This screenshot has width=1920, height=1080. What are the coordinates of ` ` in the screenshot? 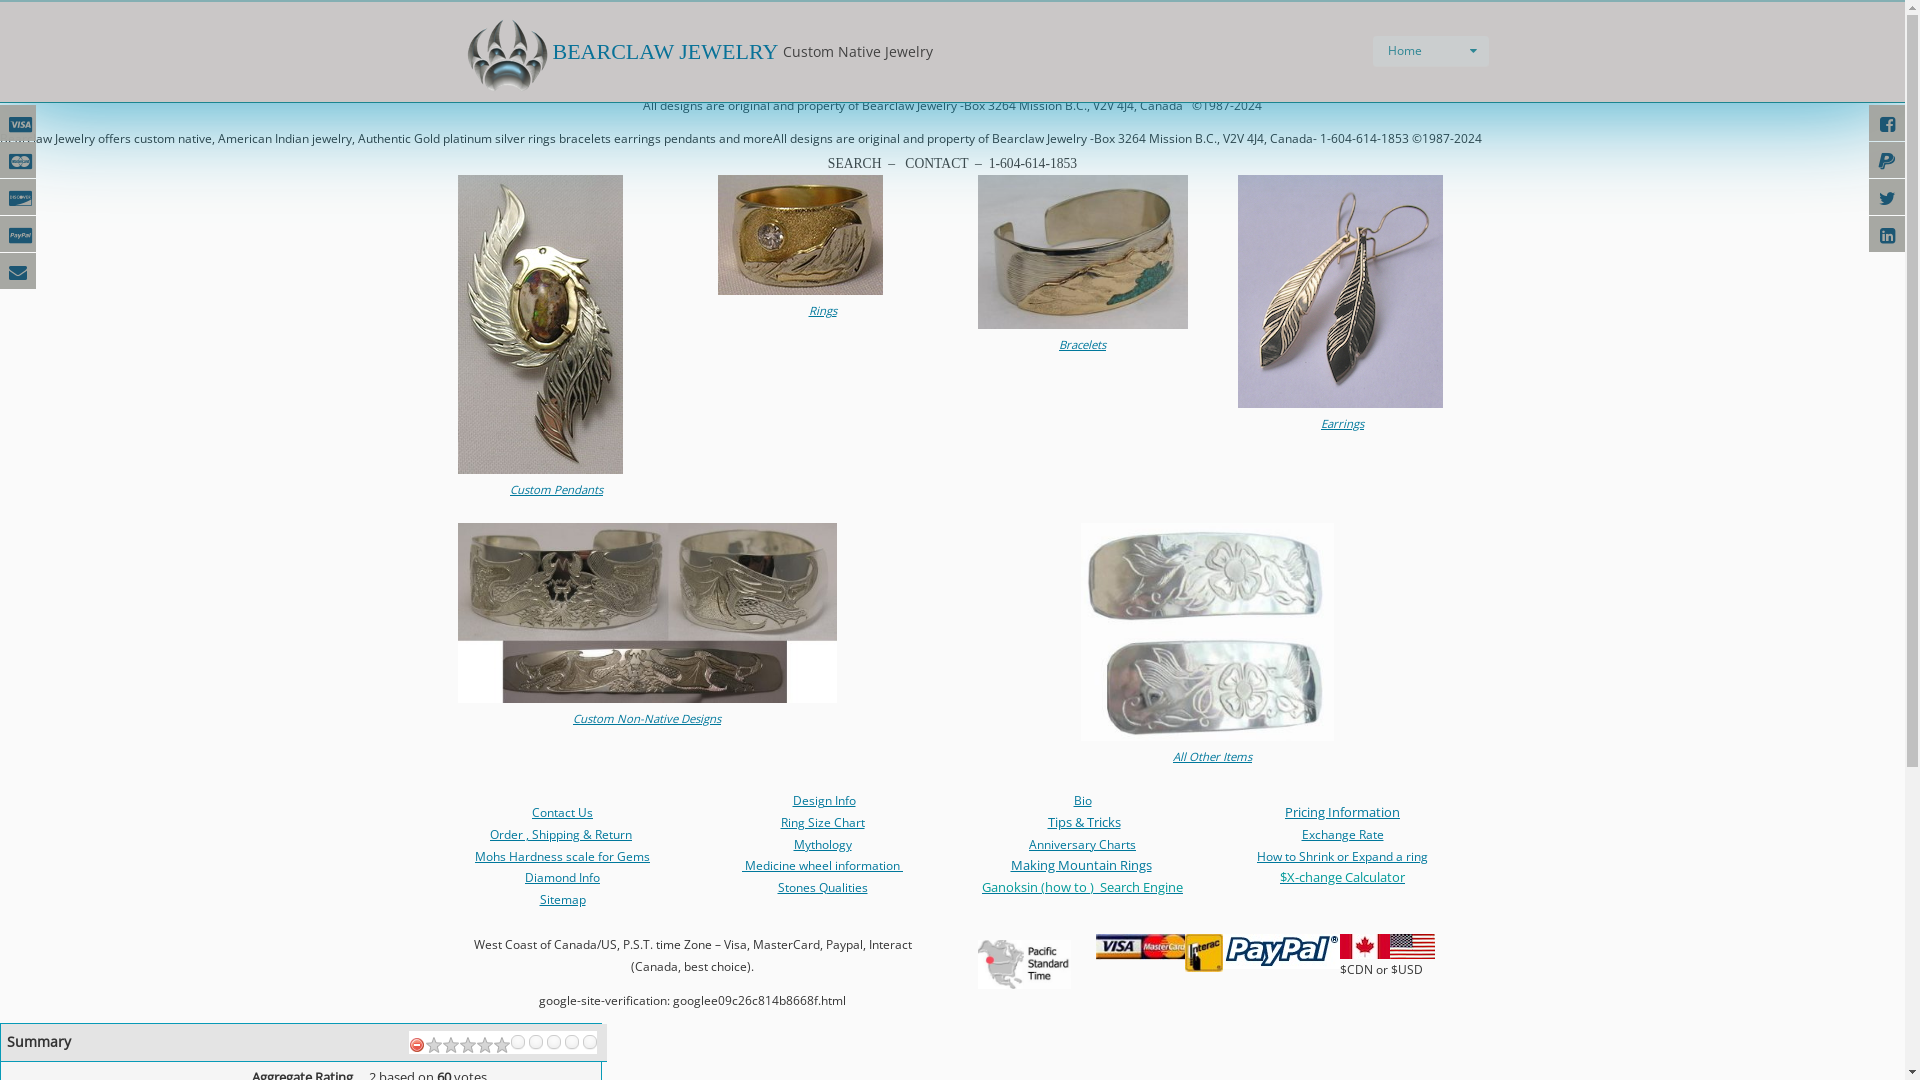 It's located at (744, 866).